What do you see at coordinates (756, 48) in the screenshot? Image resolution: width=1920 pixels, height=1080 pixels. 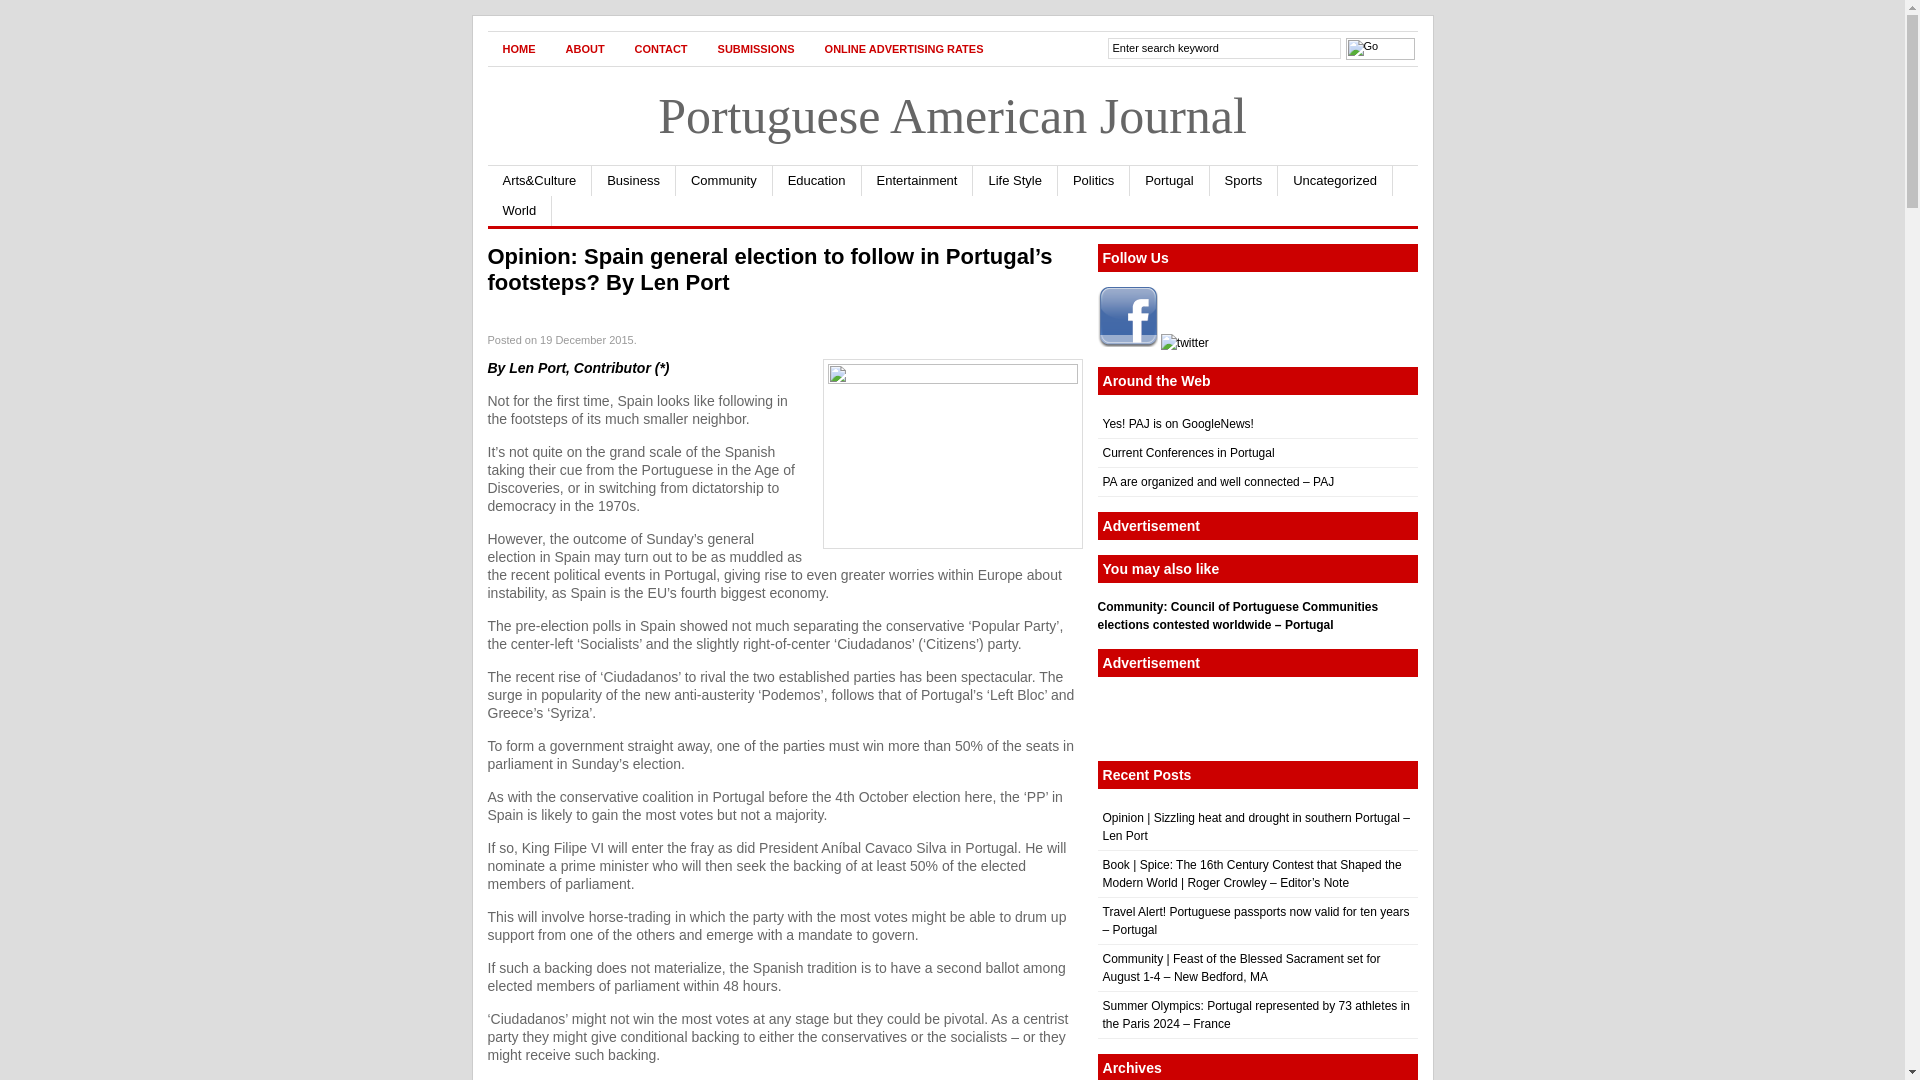 I see `SUBMISSIONS` at bounding box center [756, 48].